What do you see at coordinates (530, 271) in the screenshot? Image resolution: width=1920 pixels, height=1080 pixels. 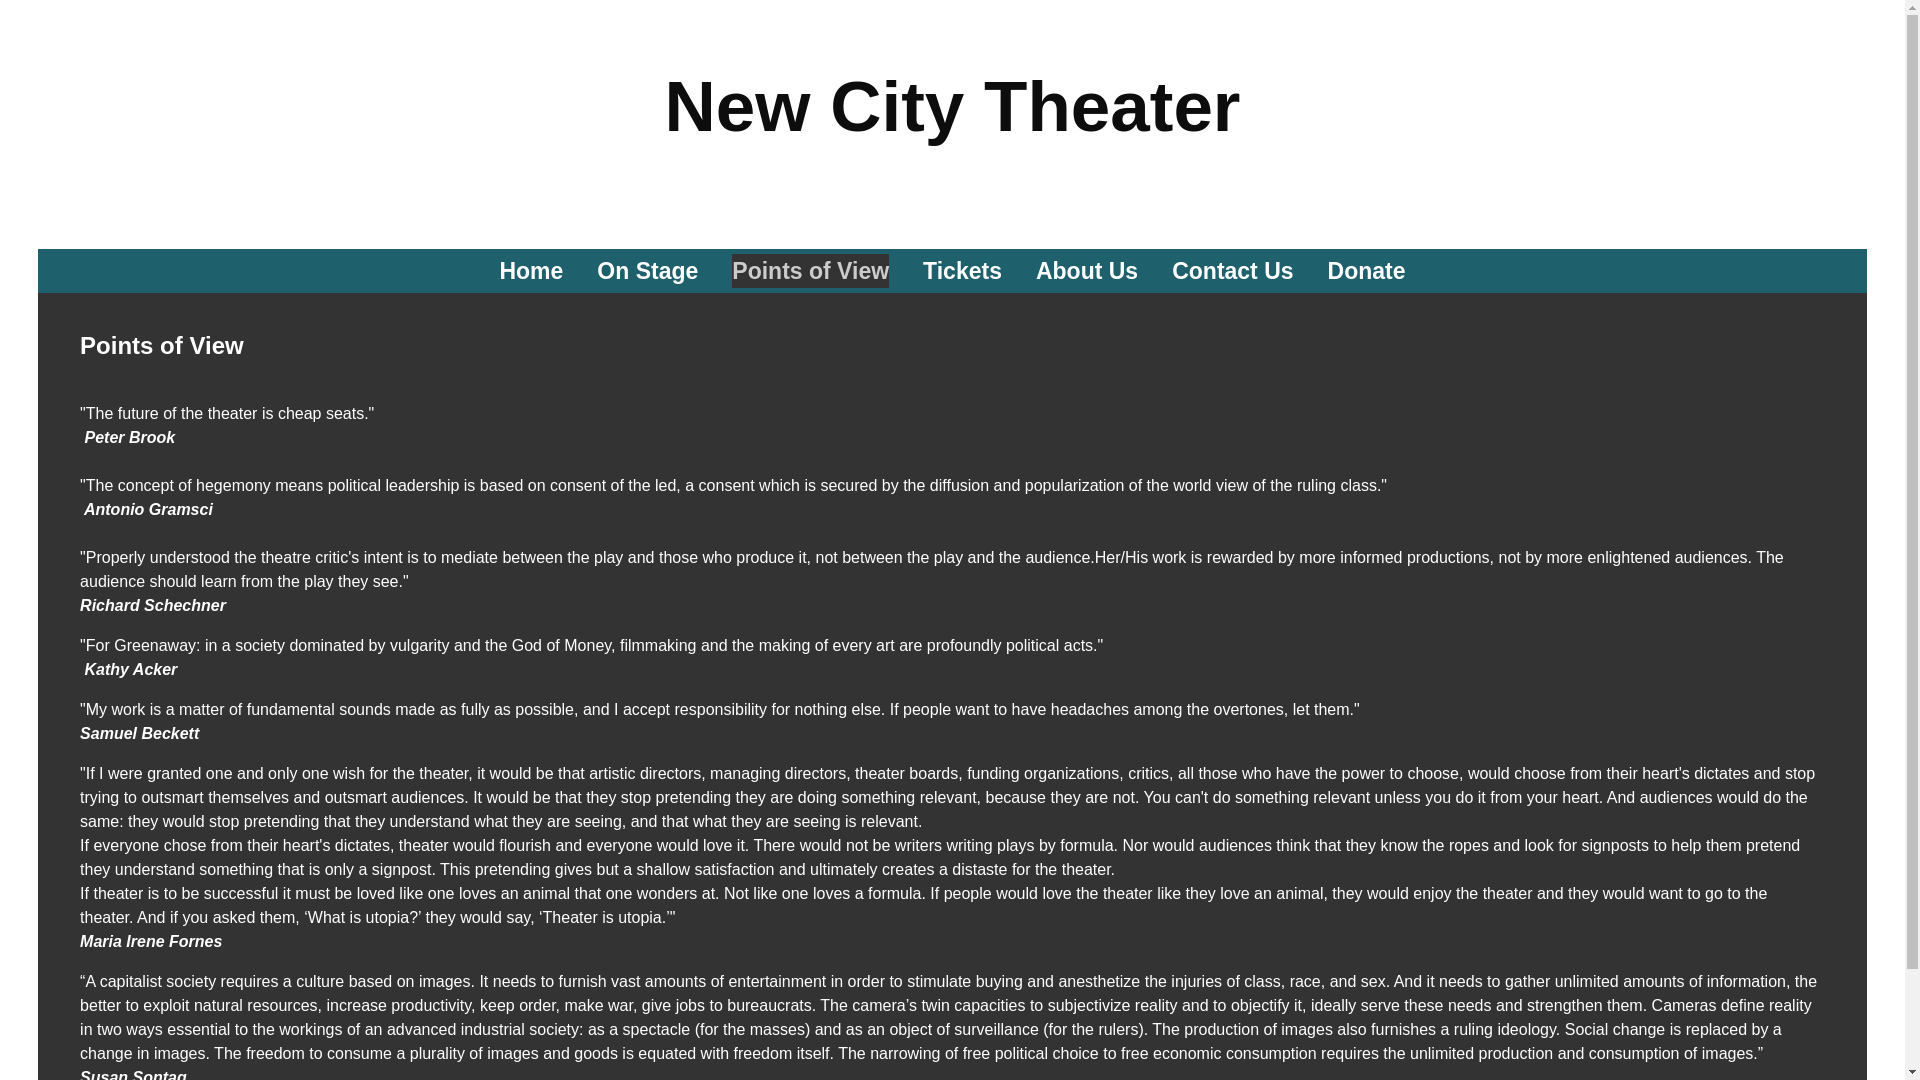 I see `Home` at bounding box center [530, 271].